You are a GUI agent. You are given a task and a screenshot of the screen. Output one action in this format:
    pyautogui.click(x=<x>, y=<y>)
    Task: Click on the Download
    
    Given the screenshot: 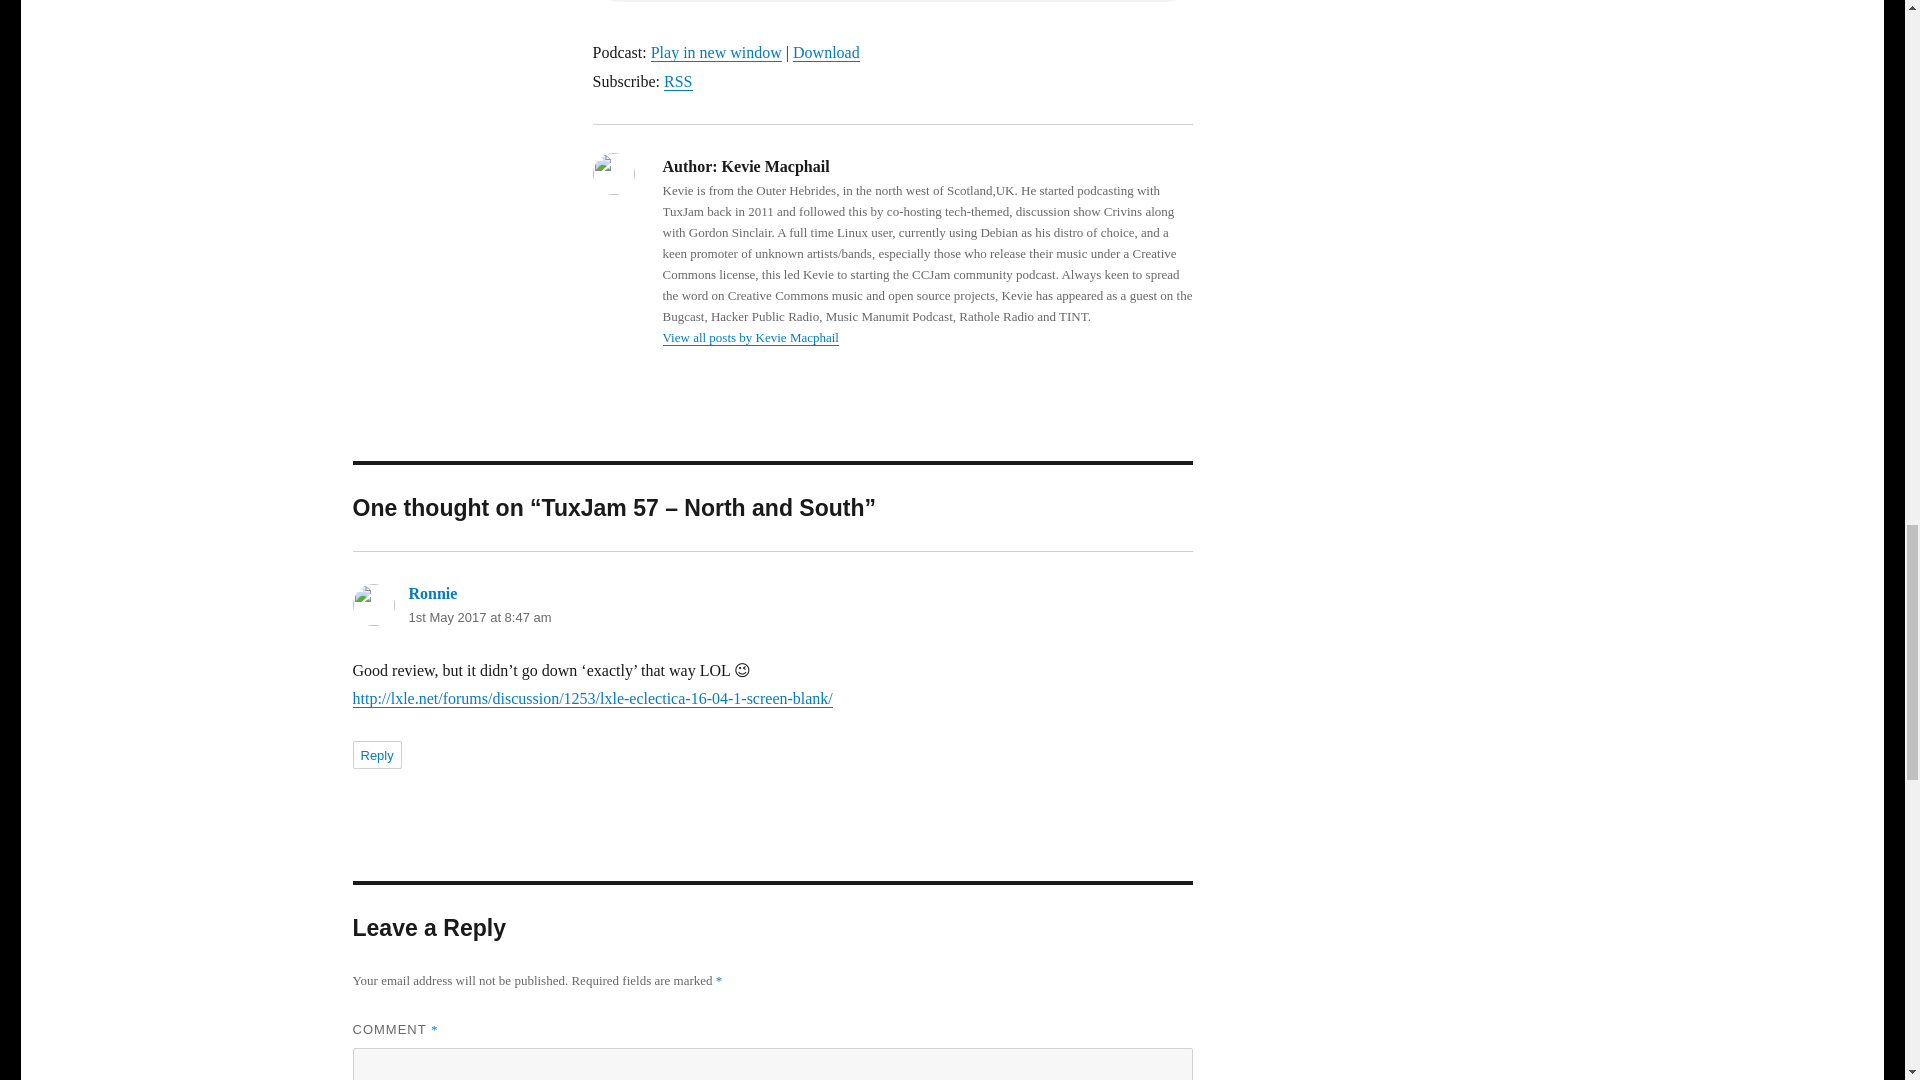 What is the action you would take?
    pyautogui.click(x=826, y=52)
    